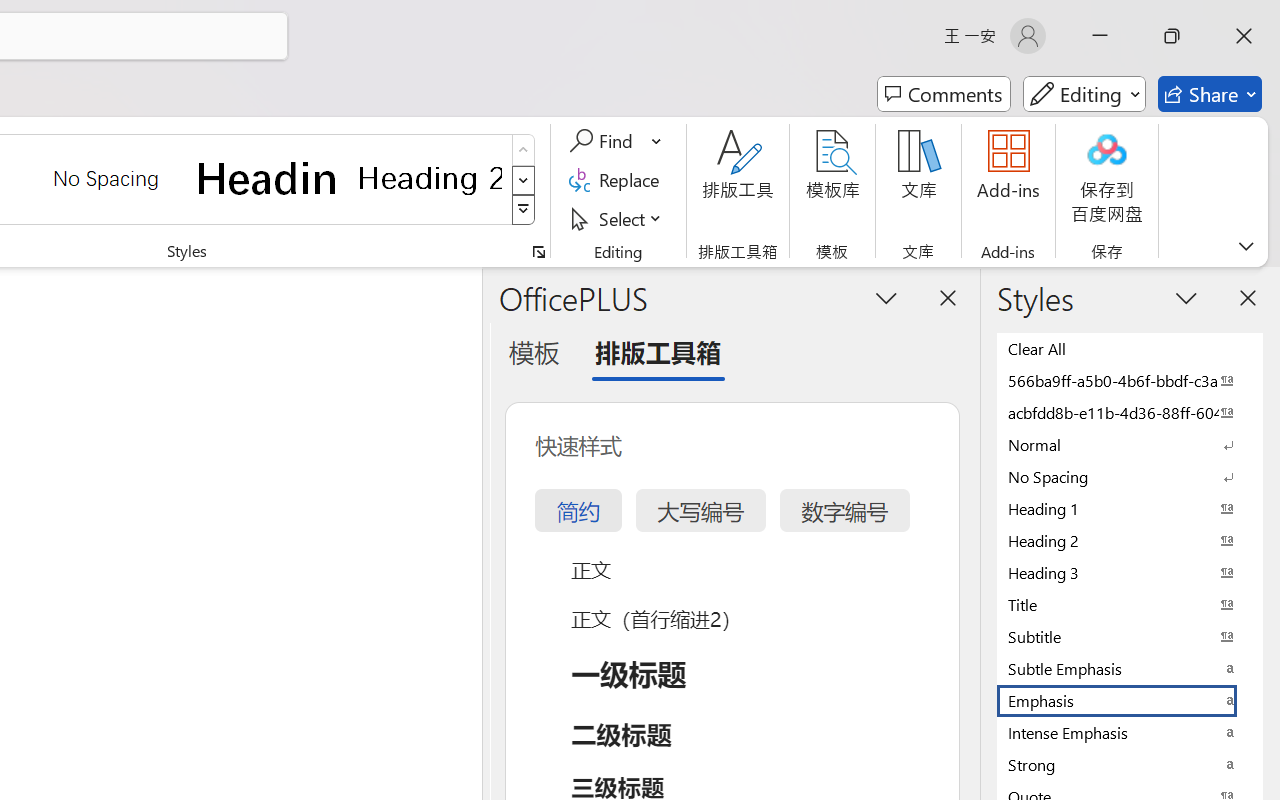 This screenshot has height=800, width=1280. I want to click on Intense Emphasis, so click(1130, 732).